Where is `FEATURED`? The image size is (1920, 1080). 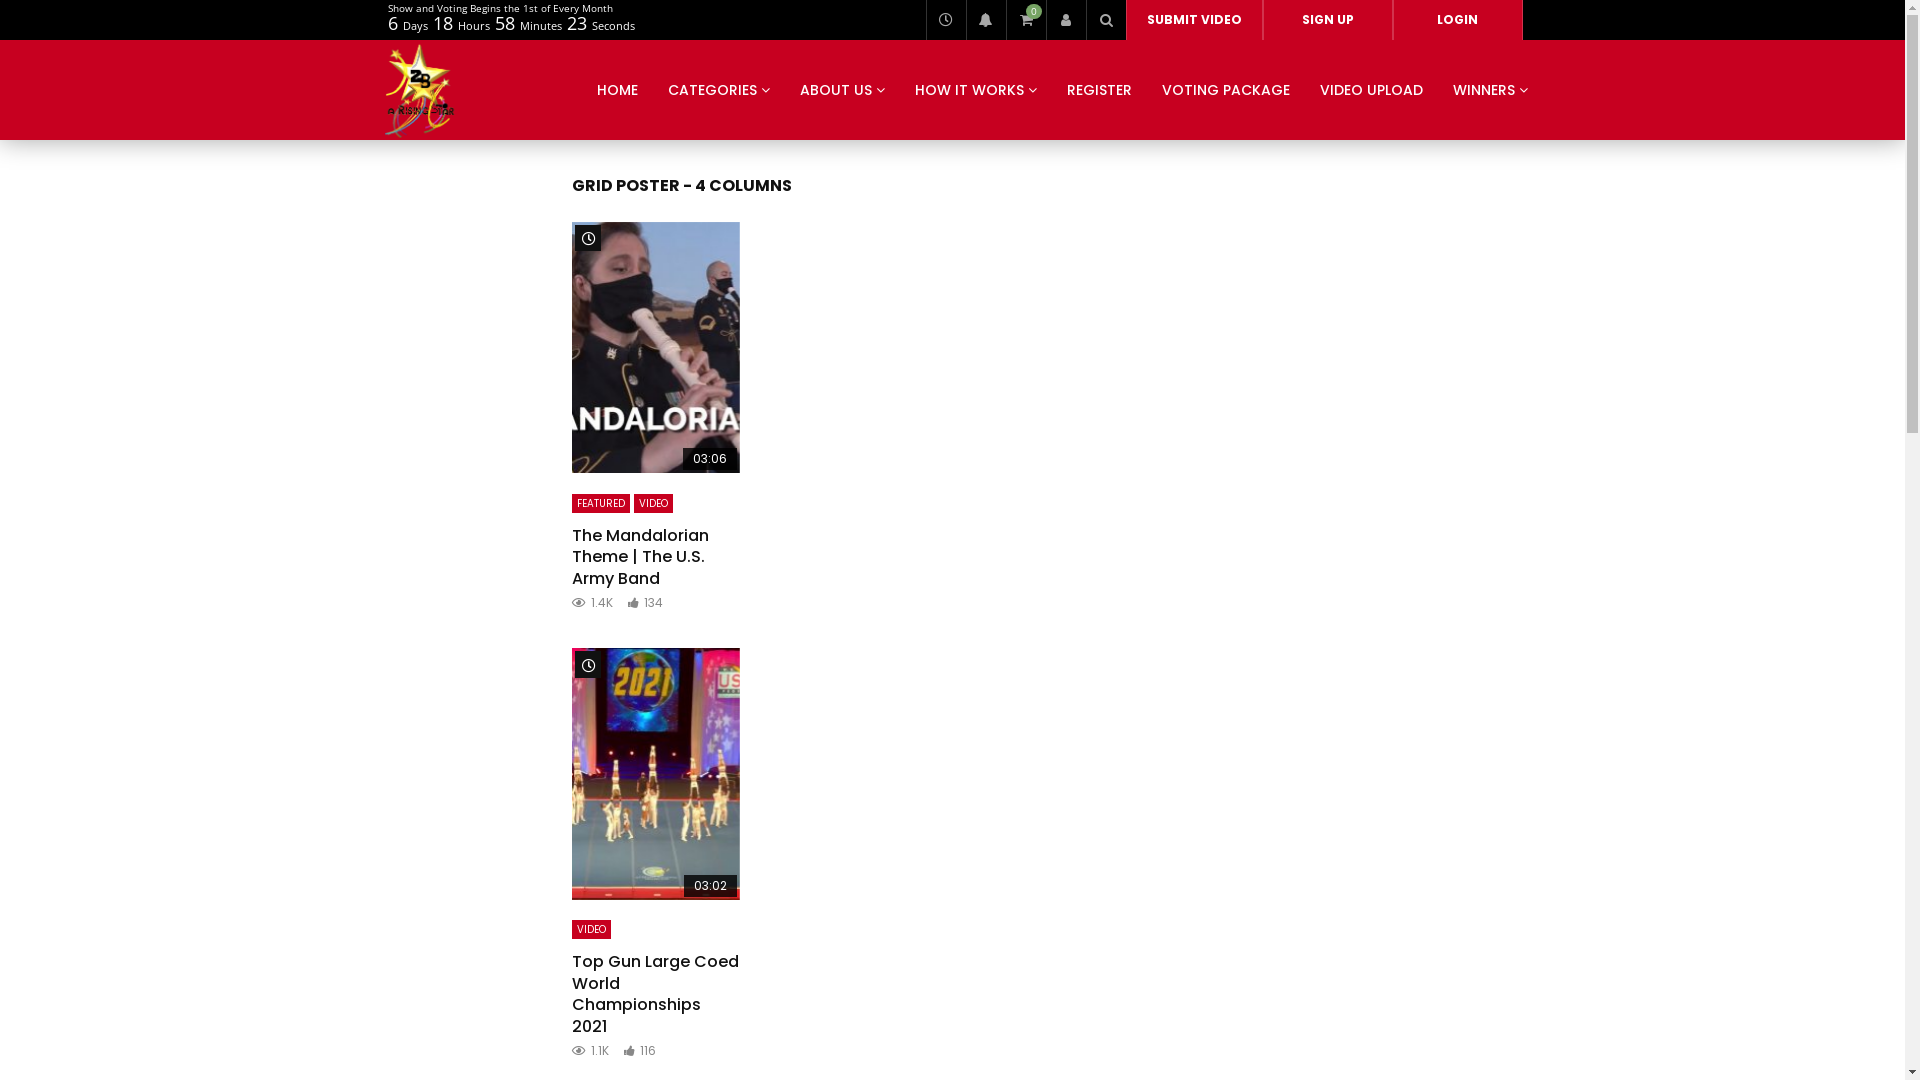
FEATURED is located at coordinates (601, 504).